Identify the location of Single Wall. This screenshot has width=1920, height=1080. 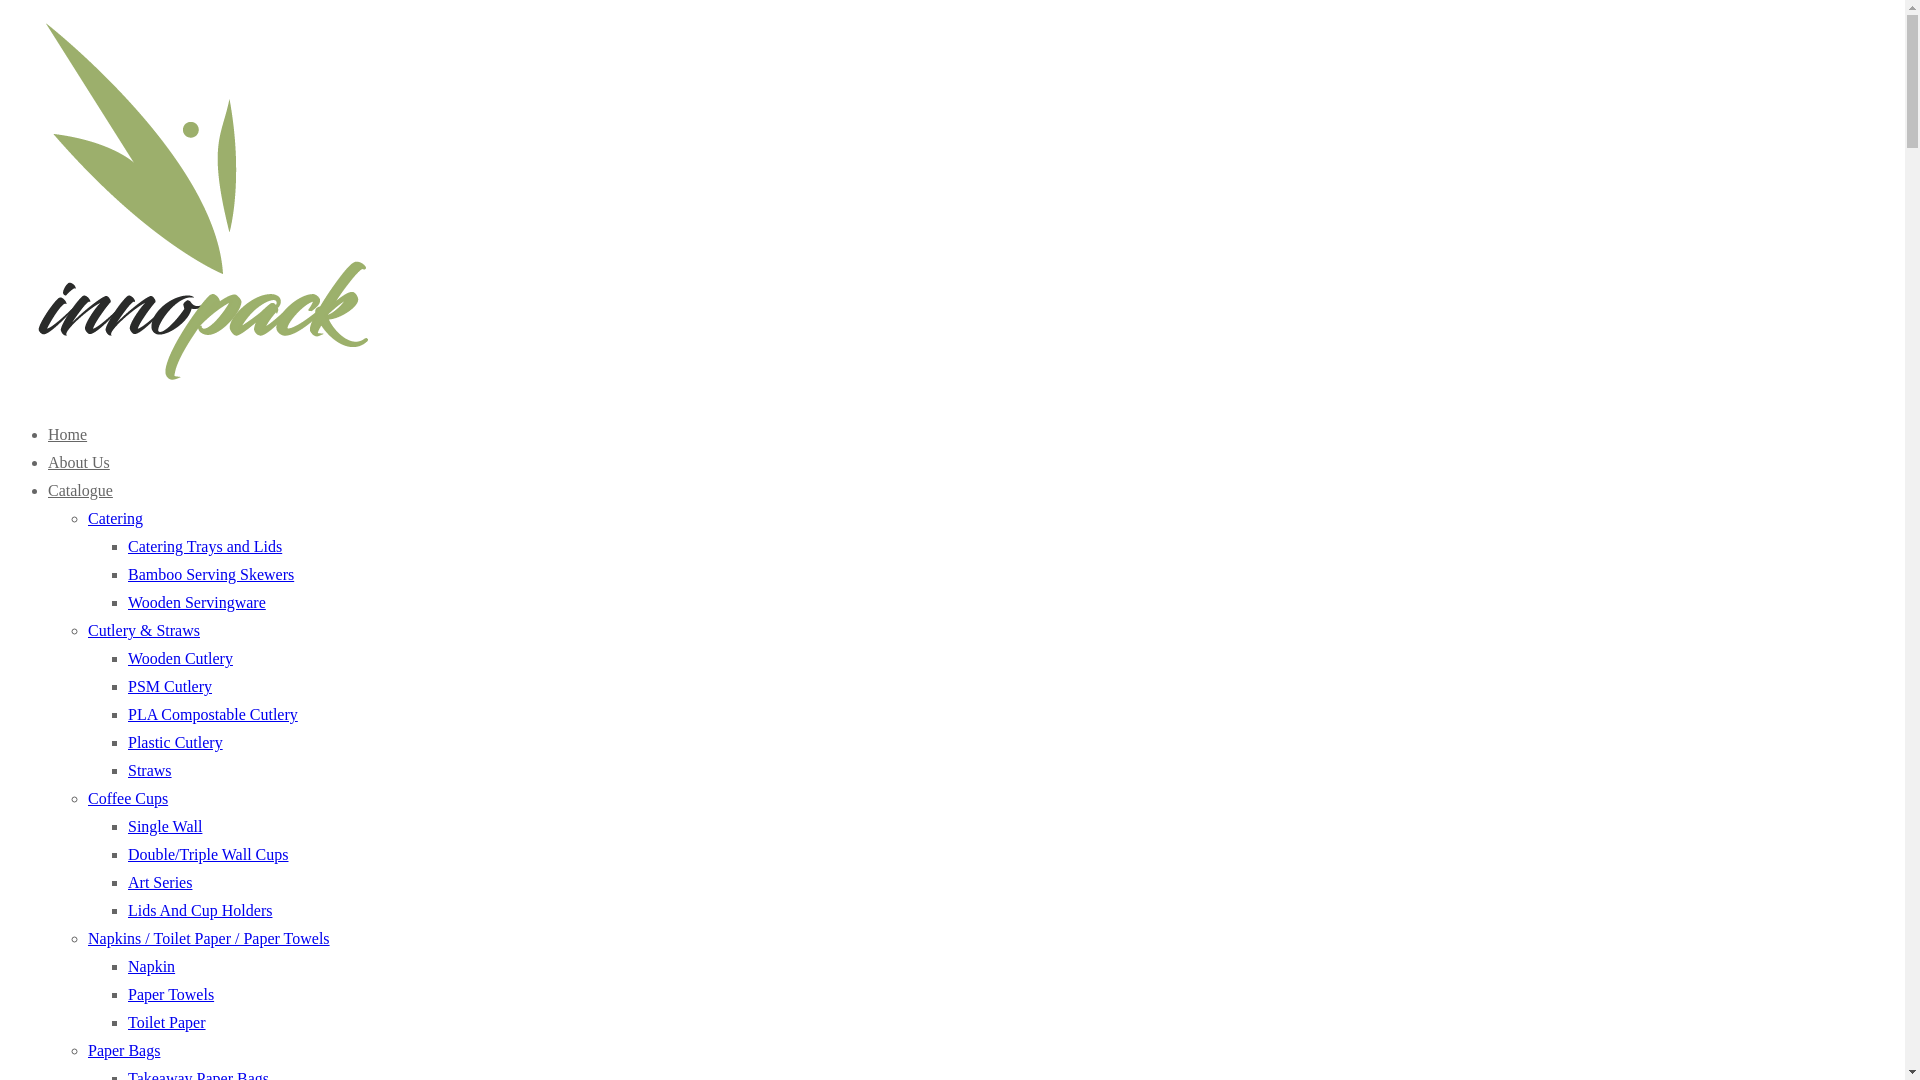
(165, 826).